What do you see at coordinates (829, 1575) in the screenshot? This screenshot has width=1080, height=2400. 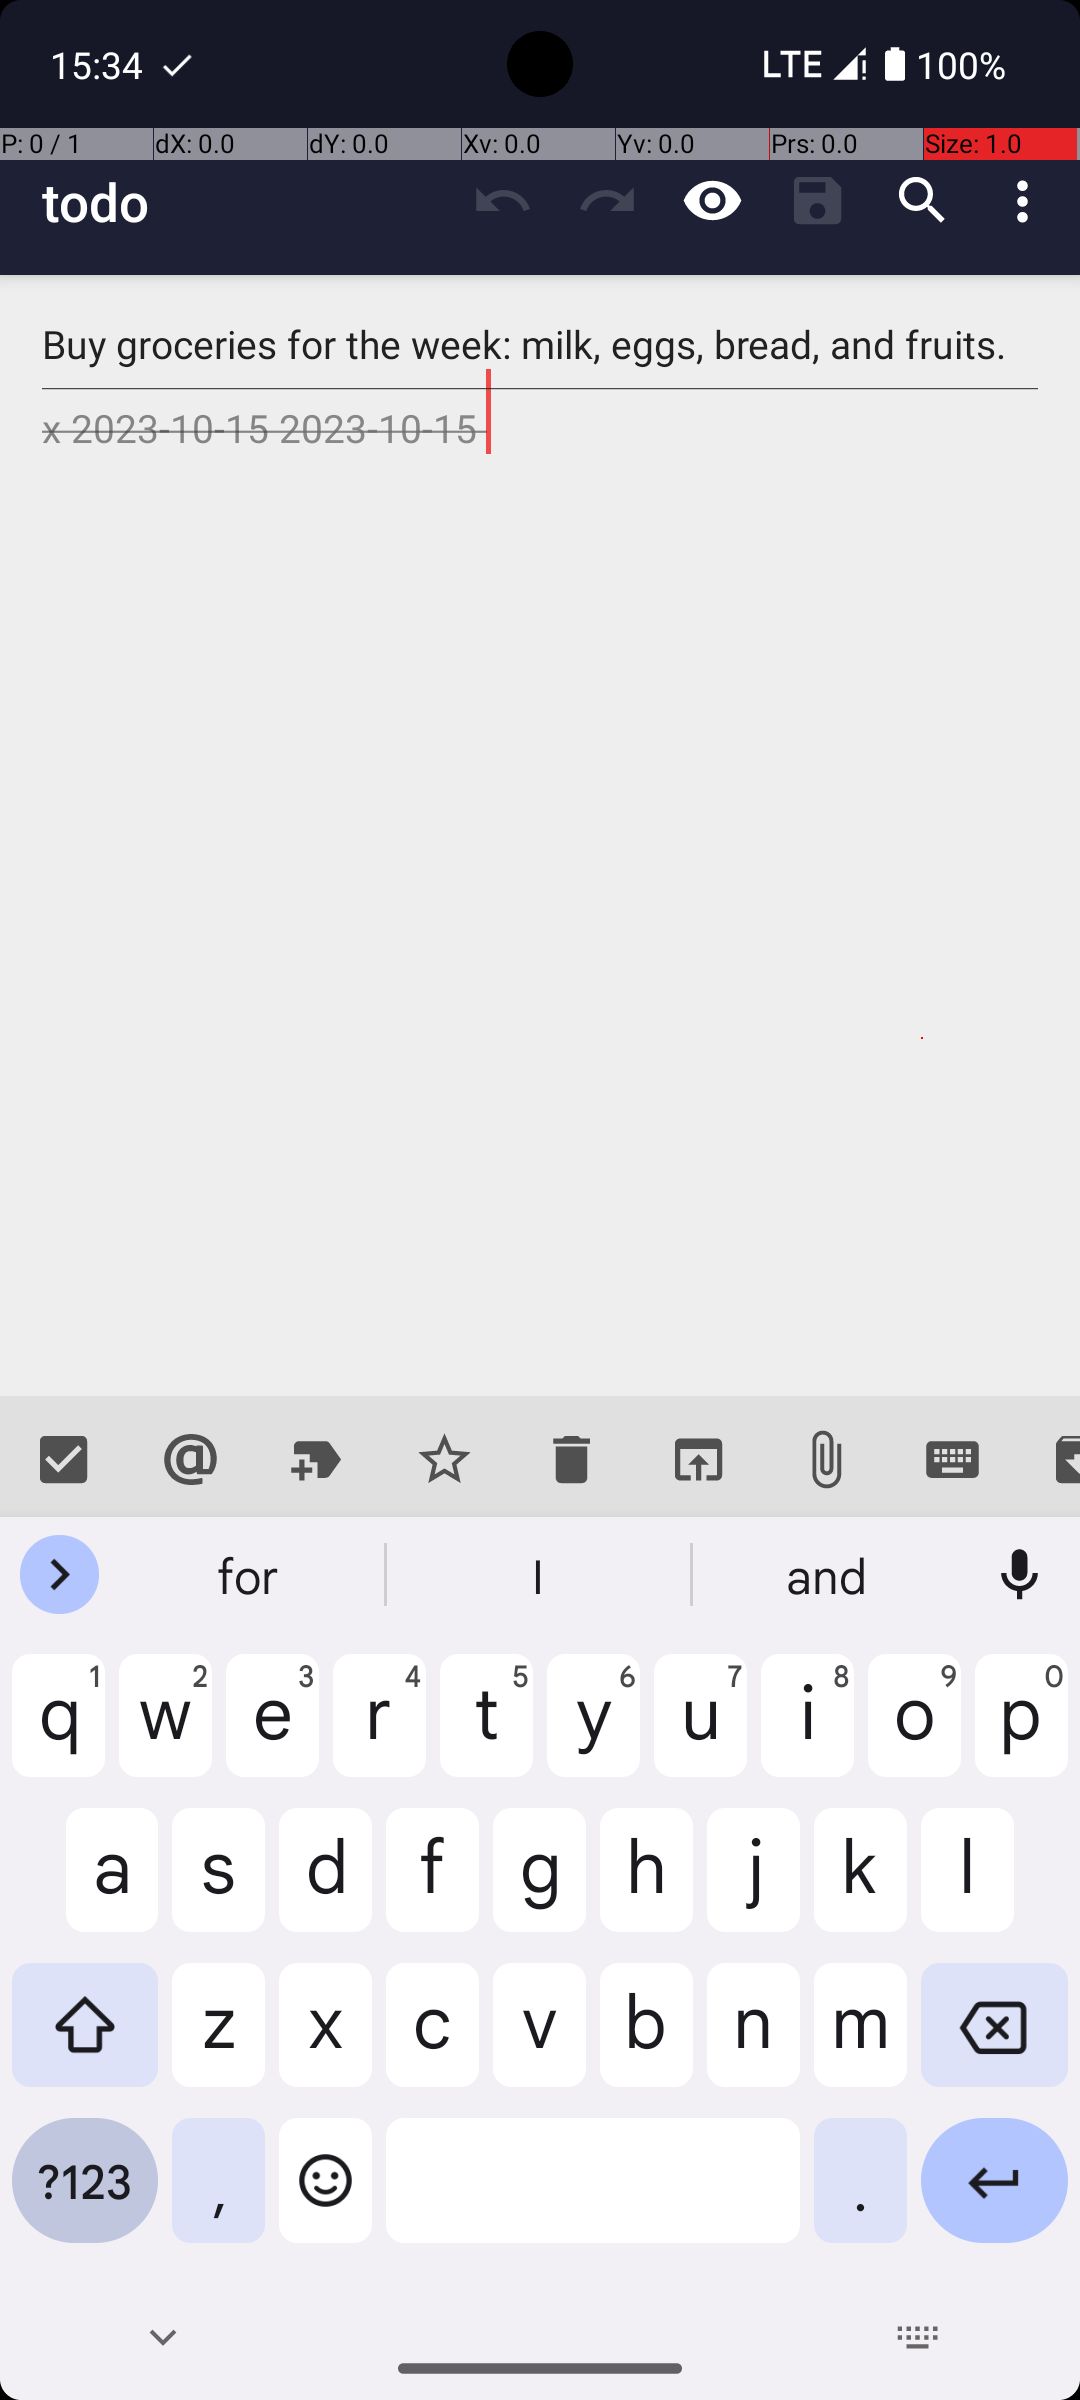 I see `and` at bounding box center [829, 1575].